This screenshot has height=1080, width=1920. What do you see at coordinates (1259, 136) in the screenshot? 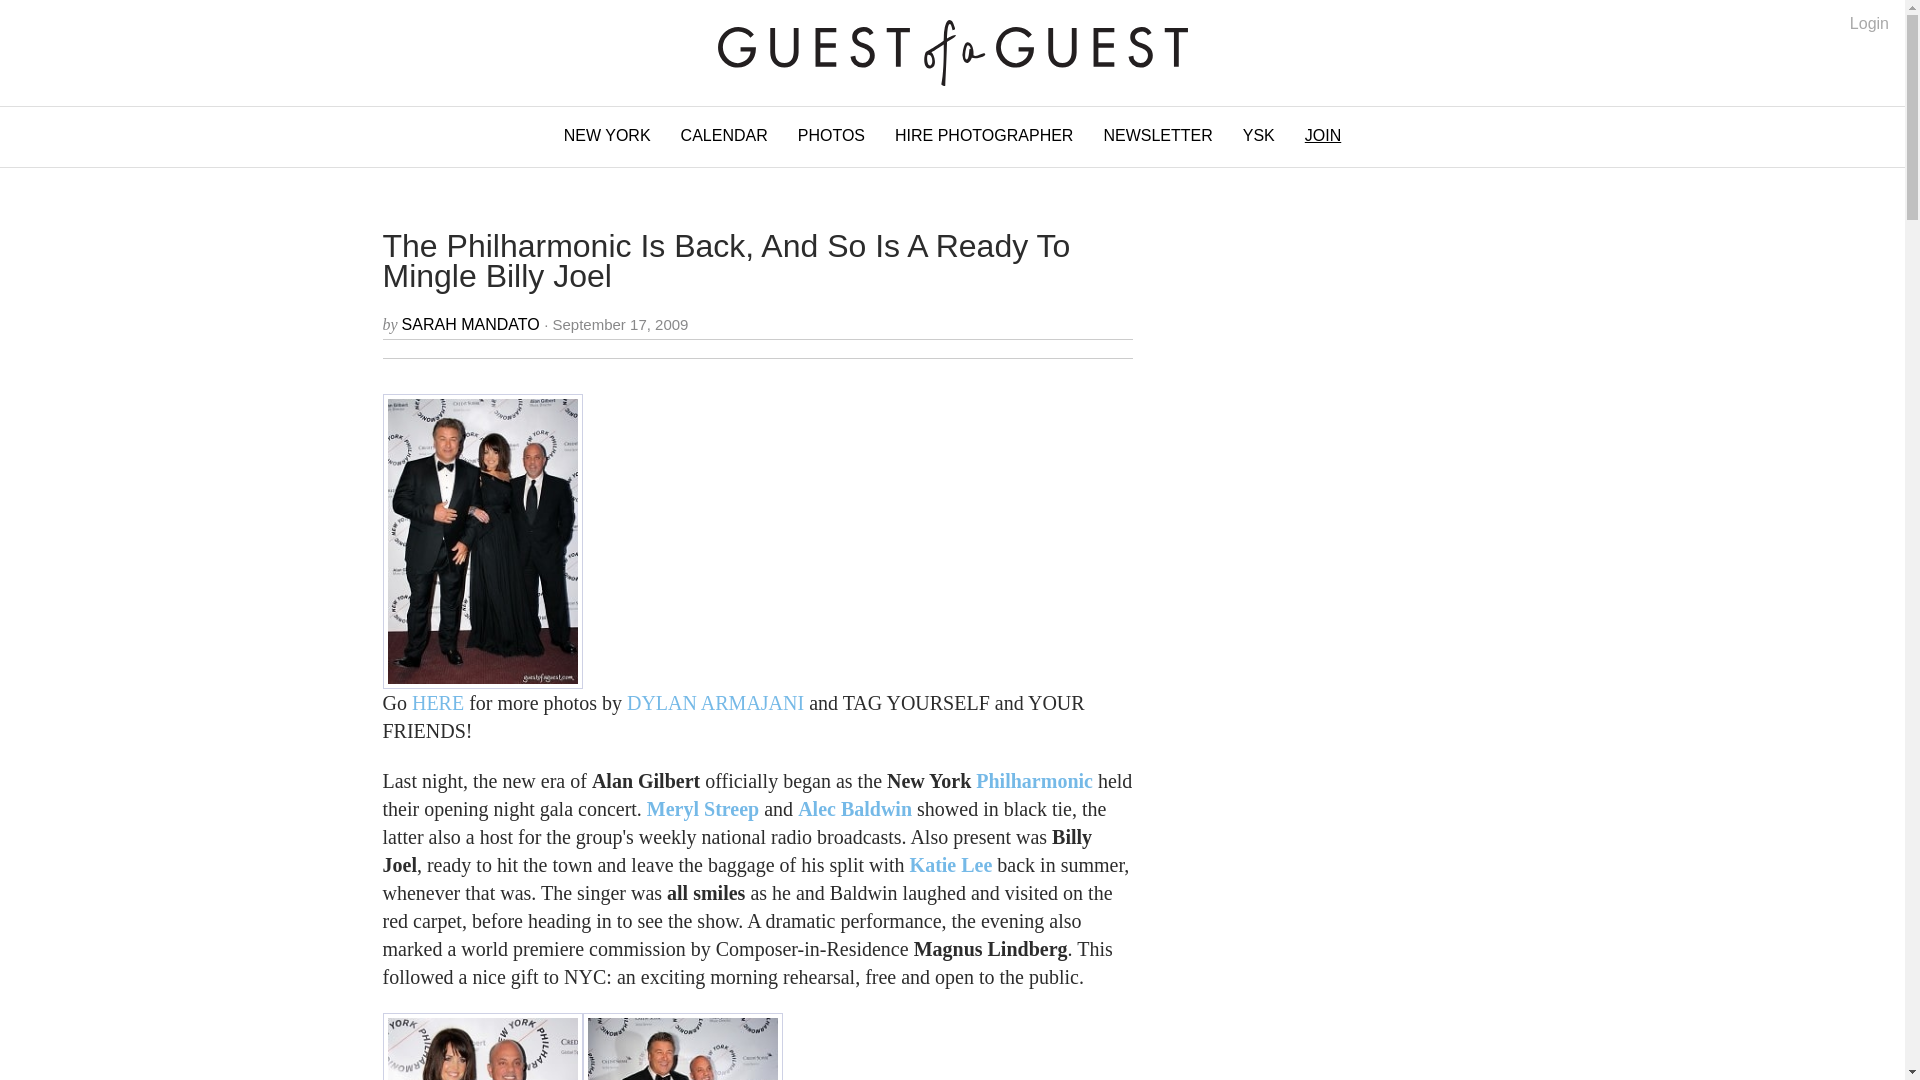
I see `YSK` at bounding box center [1259, 136].